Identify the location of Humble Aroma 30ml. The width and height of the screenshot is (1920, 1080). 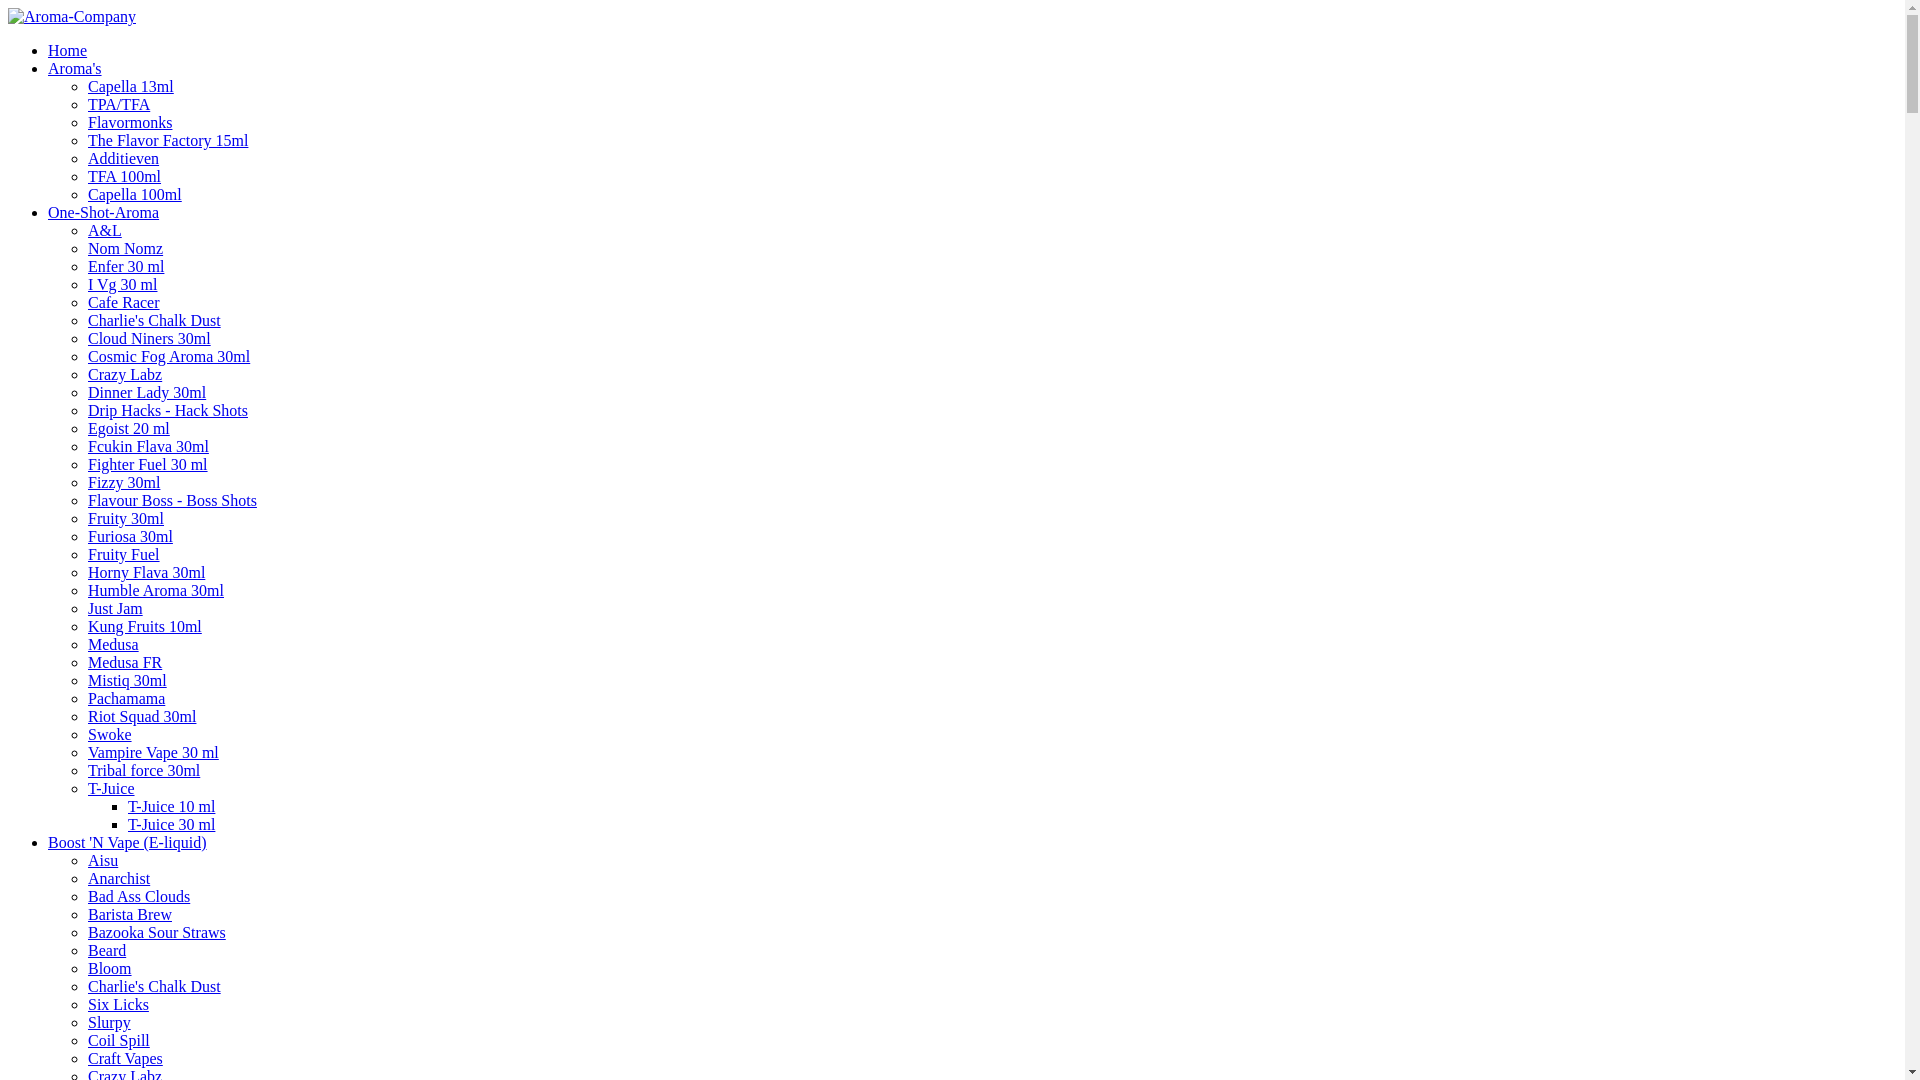
(156, 590).